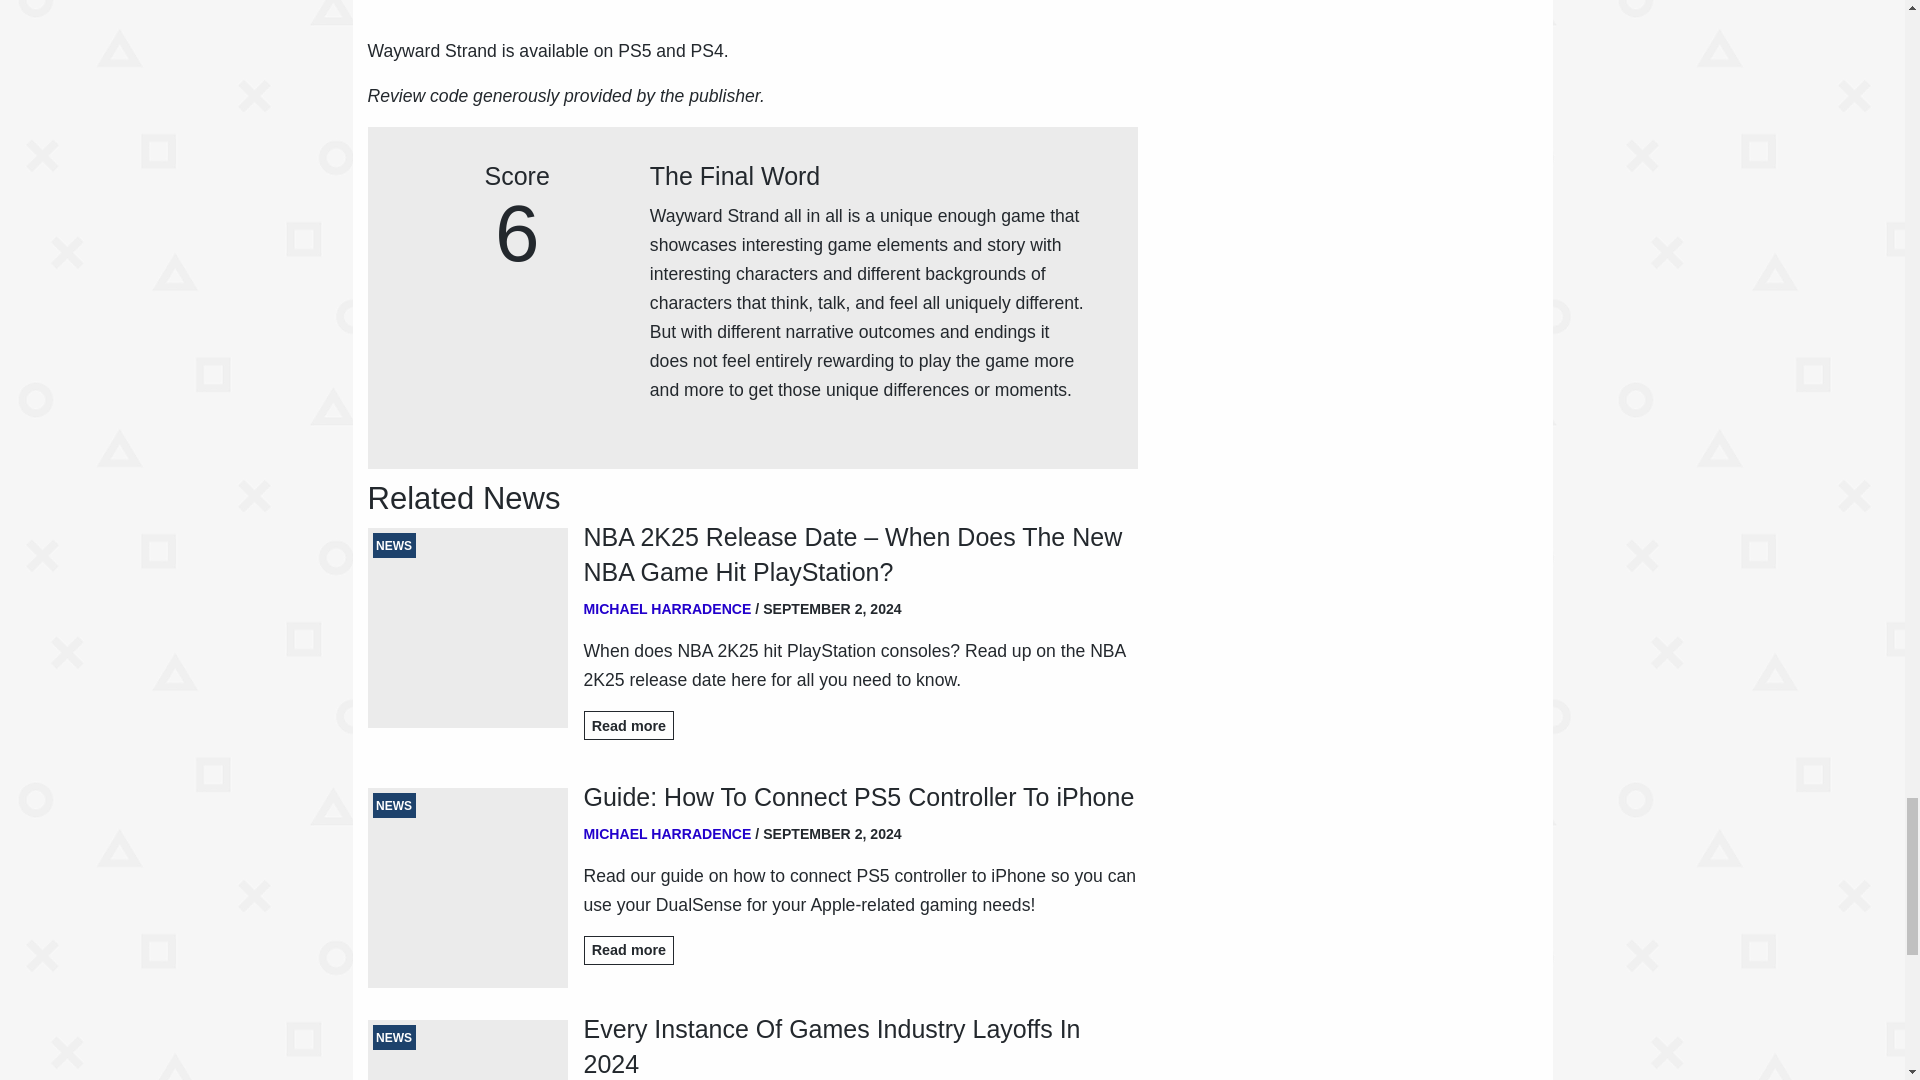 This screenshot has width=1920, height=1080. I want to click on NEWS, so click(468, 628).